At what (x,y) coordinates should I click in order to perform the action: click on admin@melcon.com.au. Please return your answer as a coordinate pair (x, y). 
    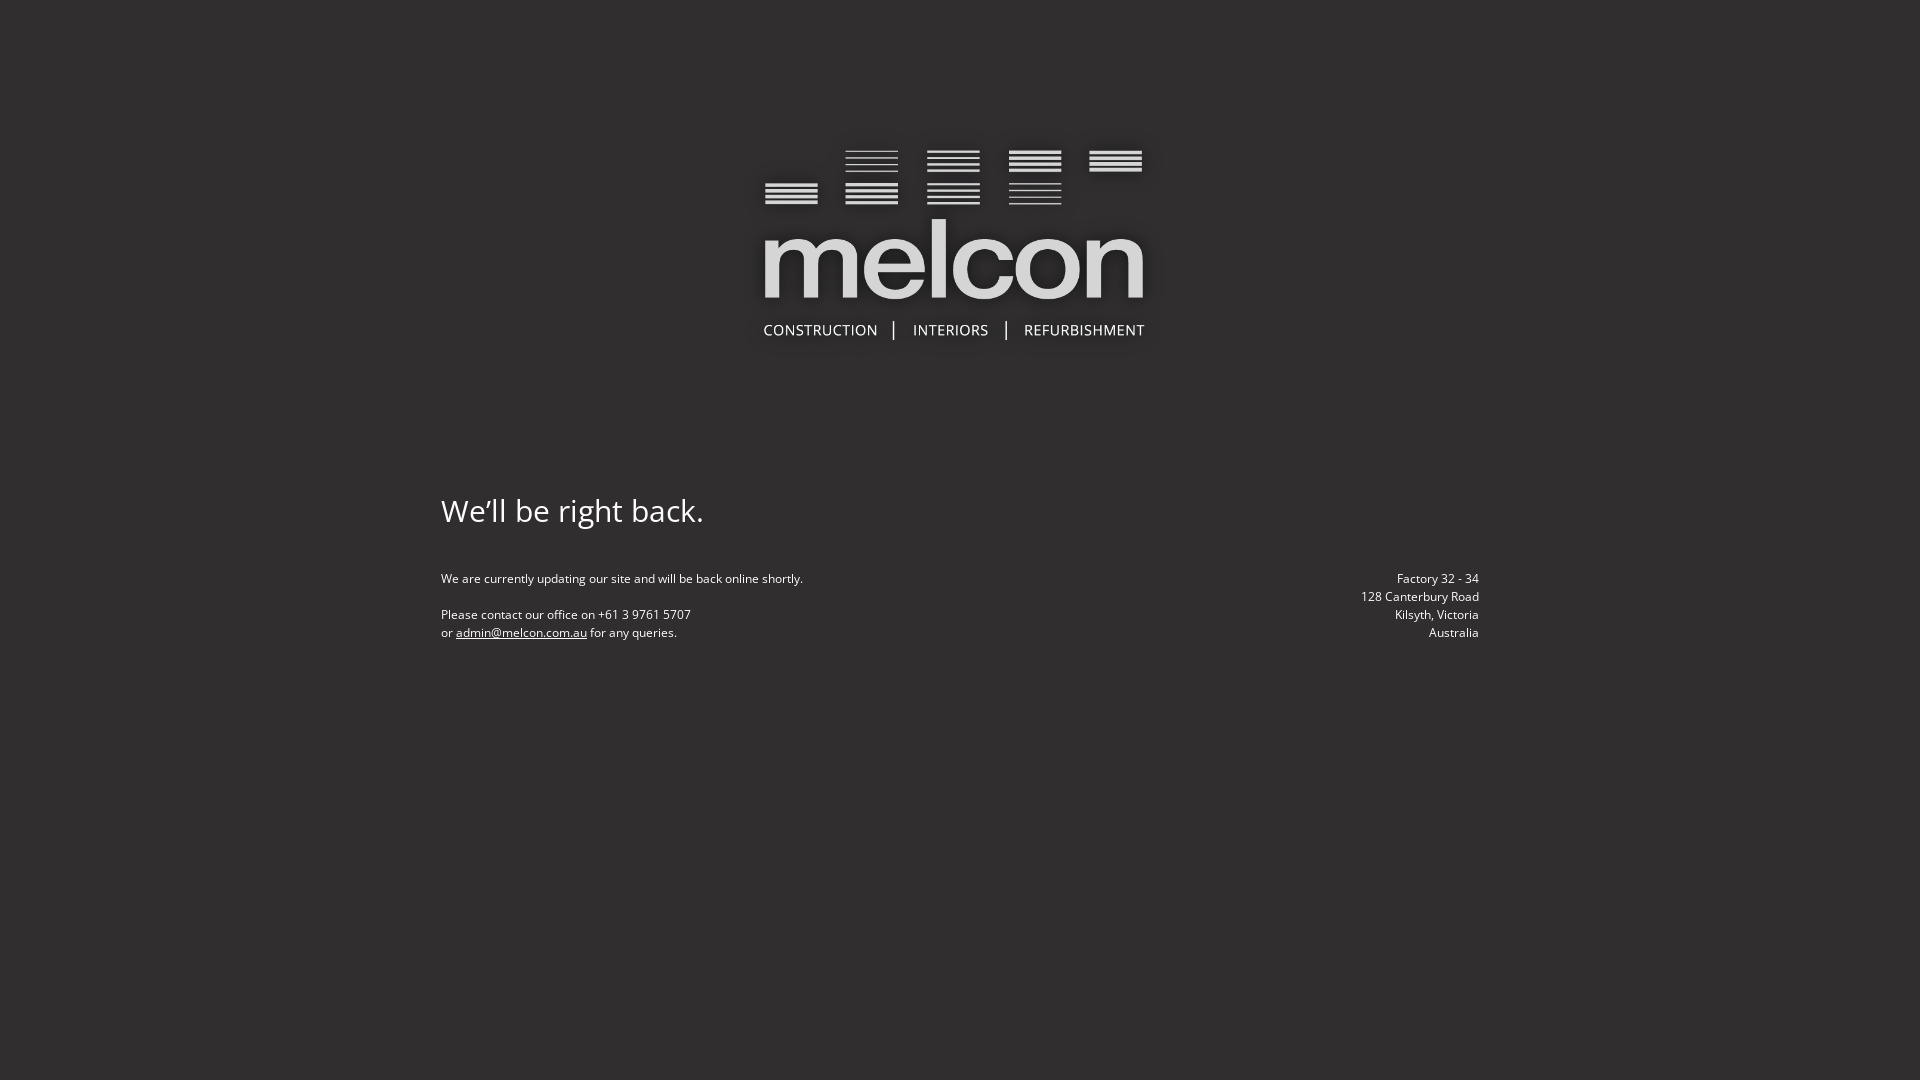
    Looking at the image, I should click on (522, 632).